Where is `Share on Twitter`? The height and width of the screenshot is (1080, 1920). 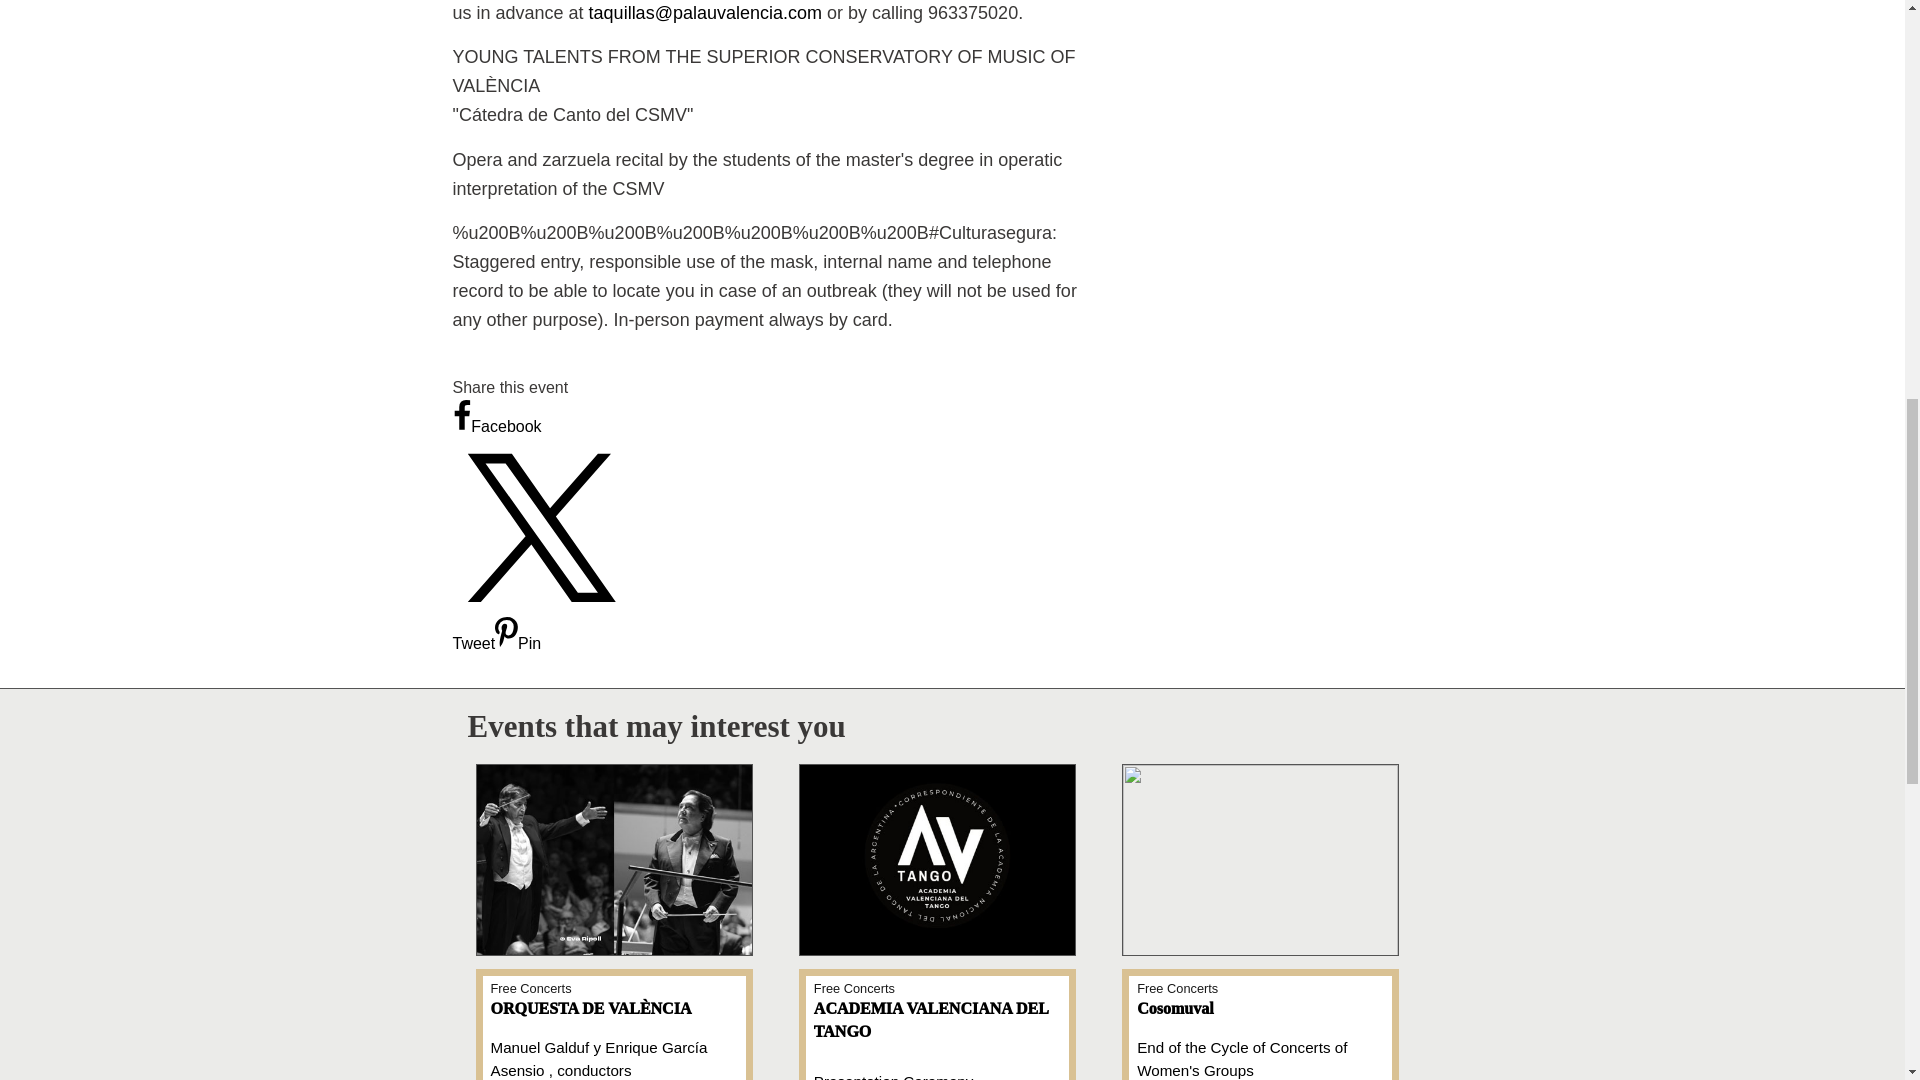 Share on Twitter is located at coordinates (540, 627).